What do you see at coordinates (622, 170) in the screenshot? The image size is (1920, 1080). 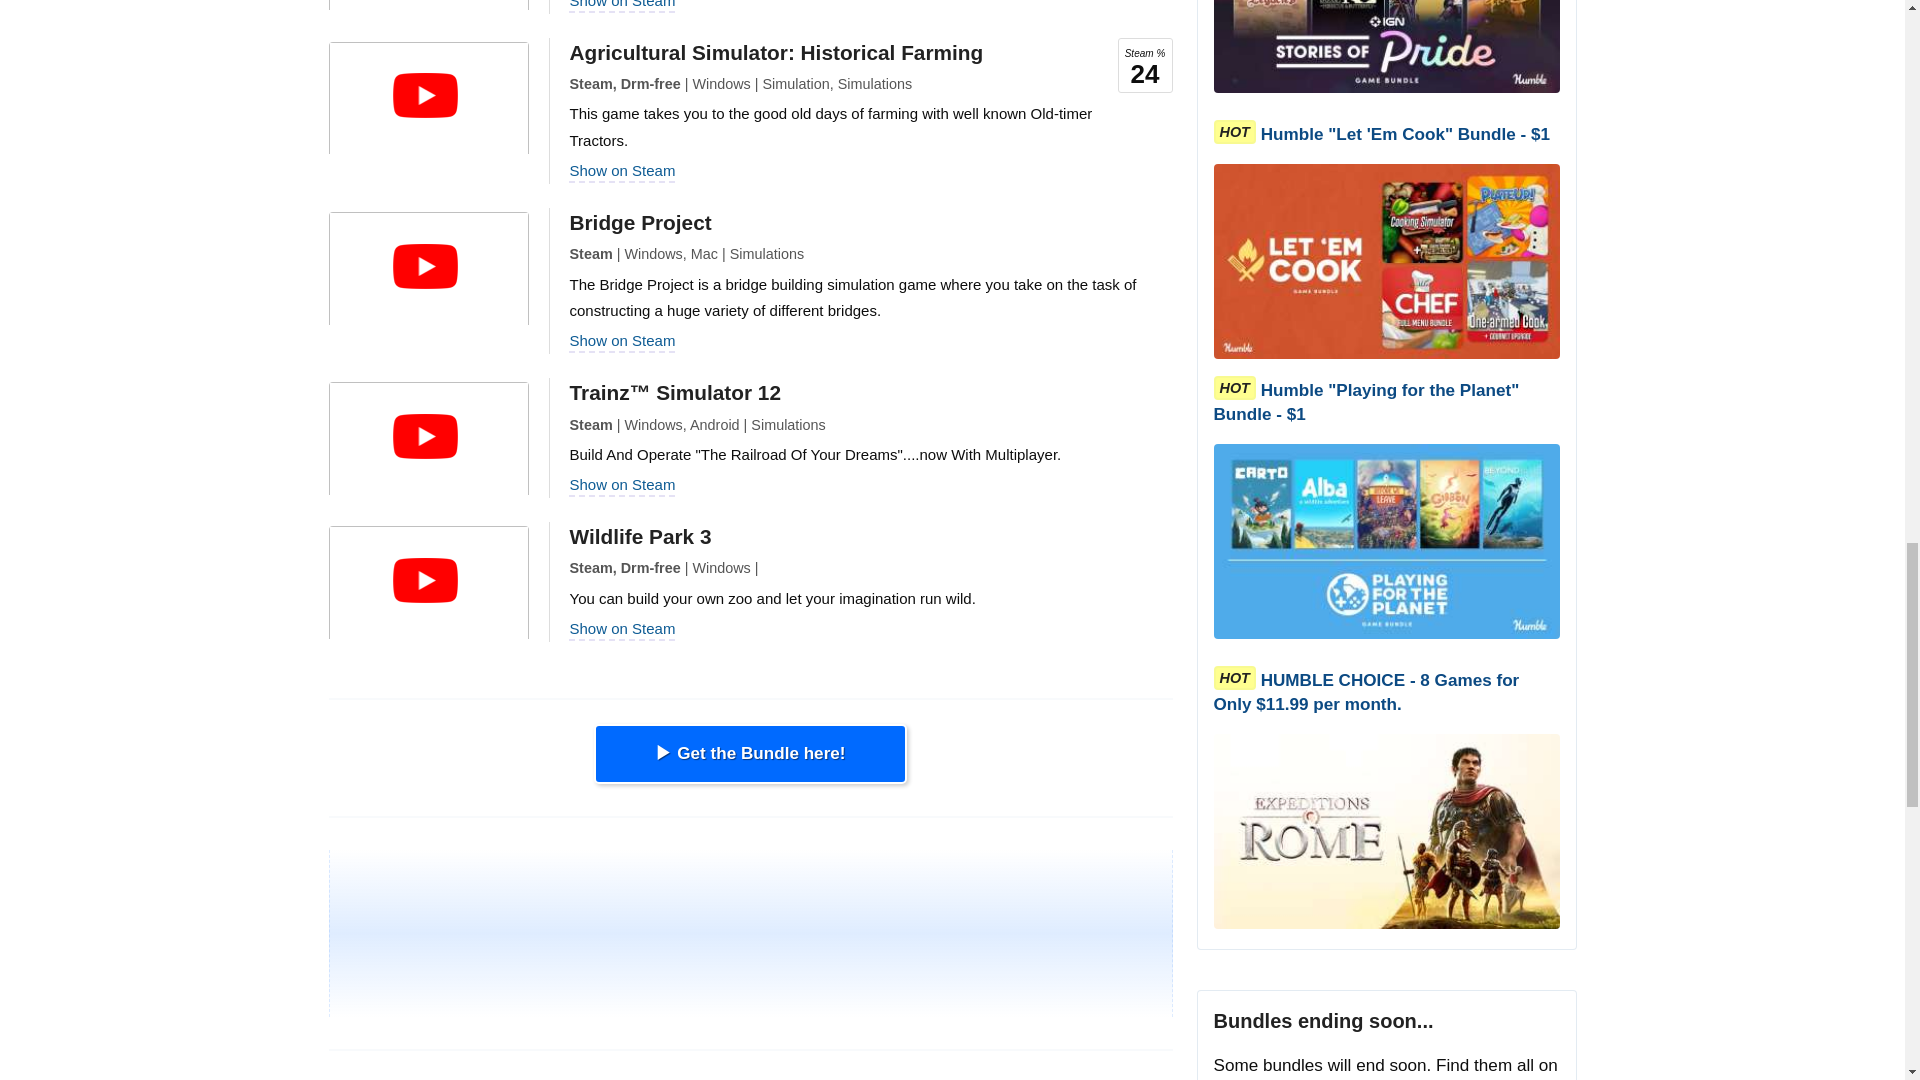 I see `Show on Steam` at bounding box center [622, 170].